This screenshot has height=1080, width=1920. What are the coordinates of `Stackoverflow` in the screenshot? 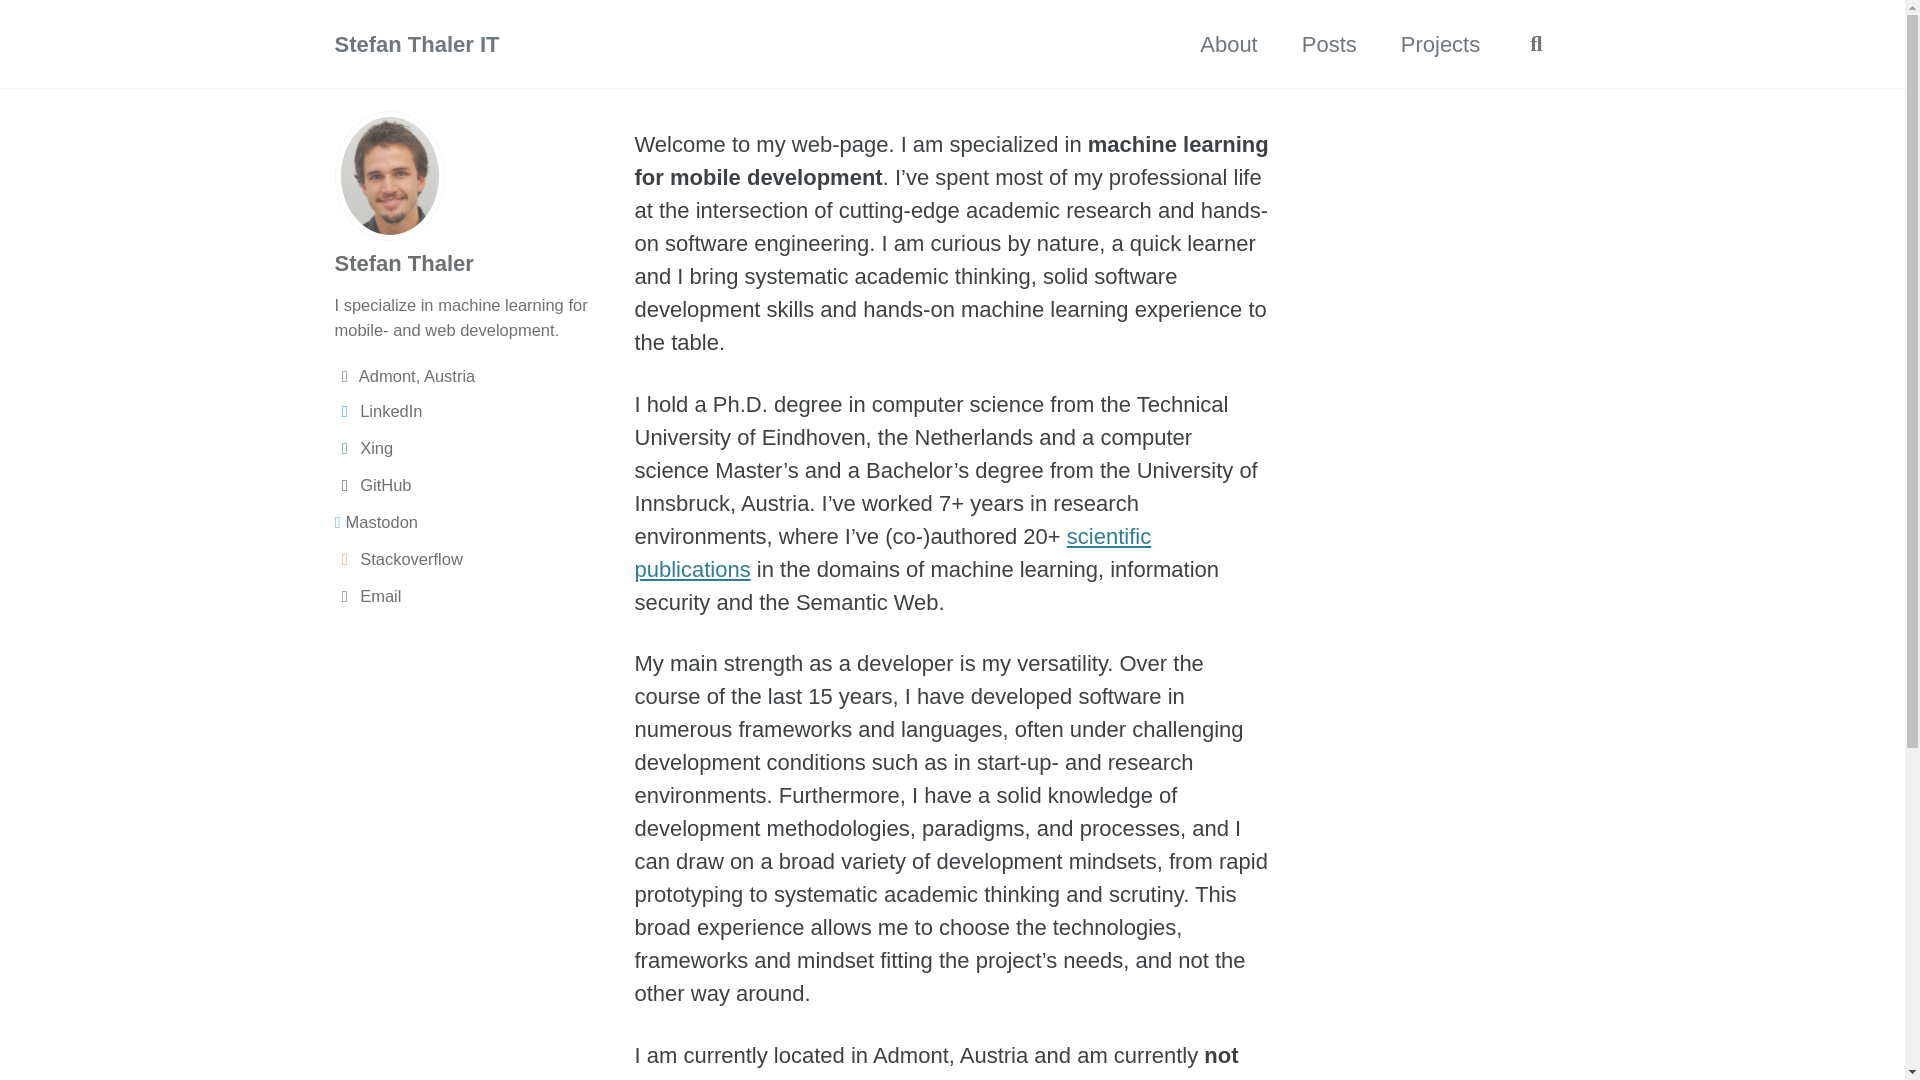 It's located at (473, 559).